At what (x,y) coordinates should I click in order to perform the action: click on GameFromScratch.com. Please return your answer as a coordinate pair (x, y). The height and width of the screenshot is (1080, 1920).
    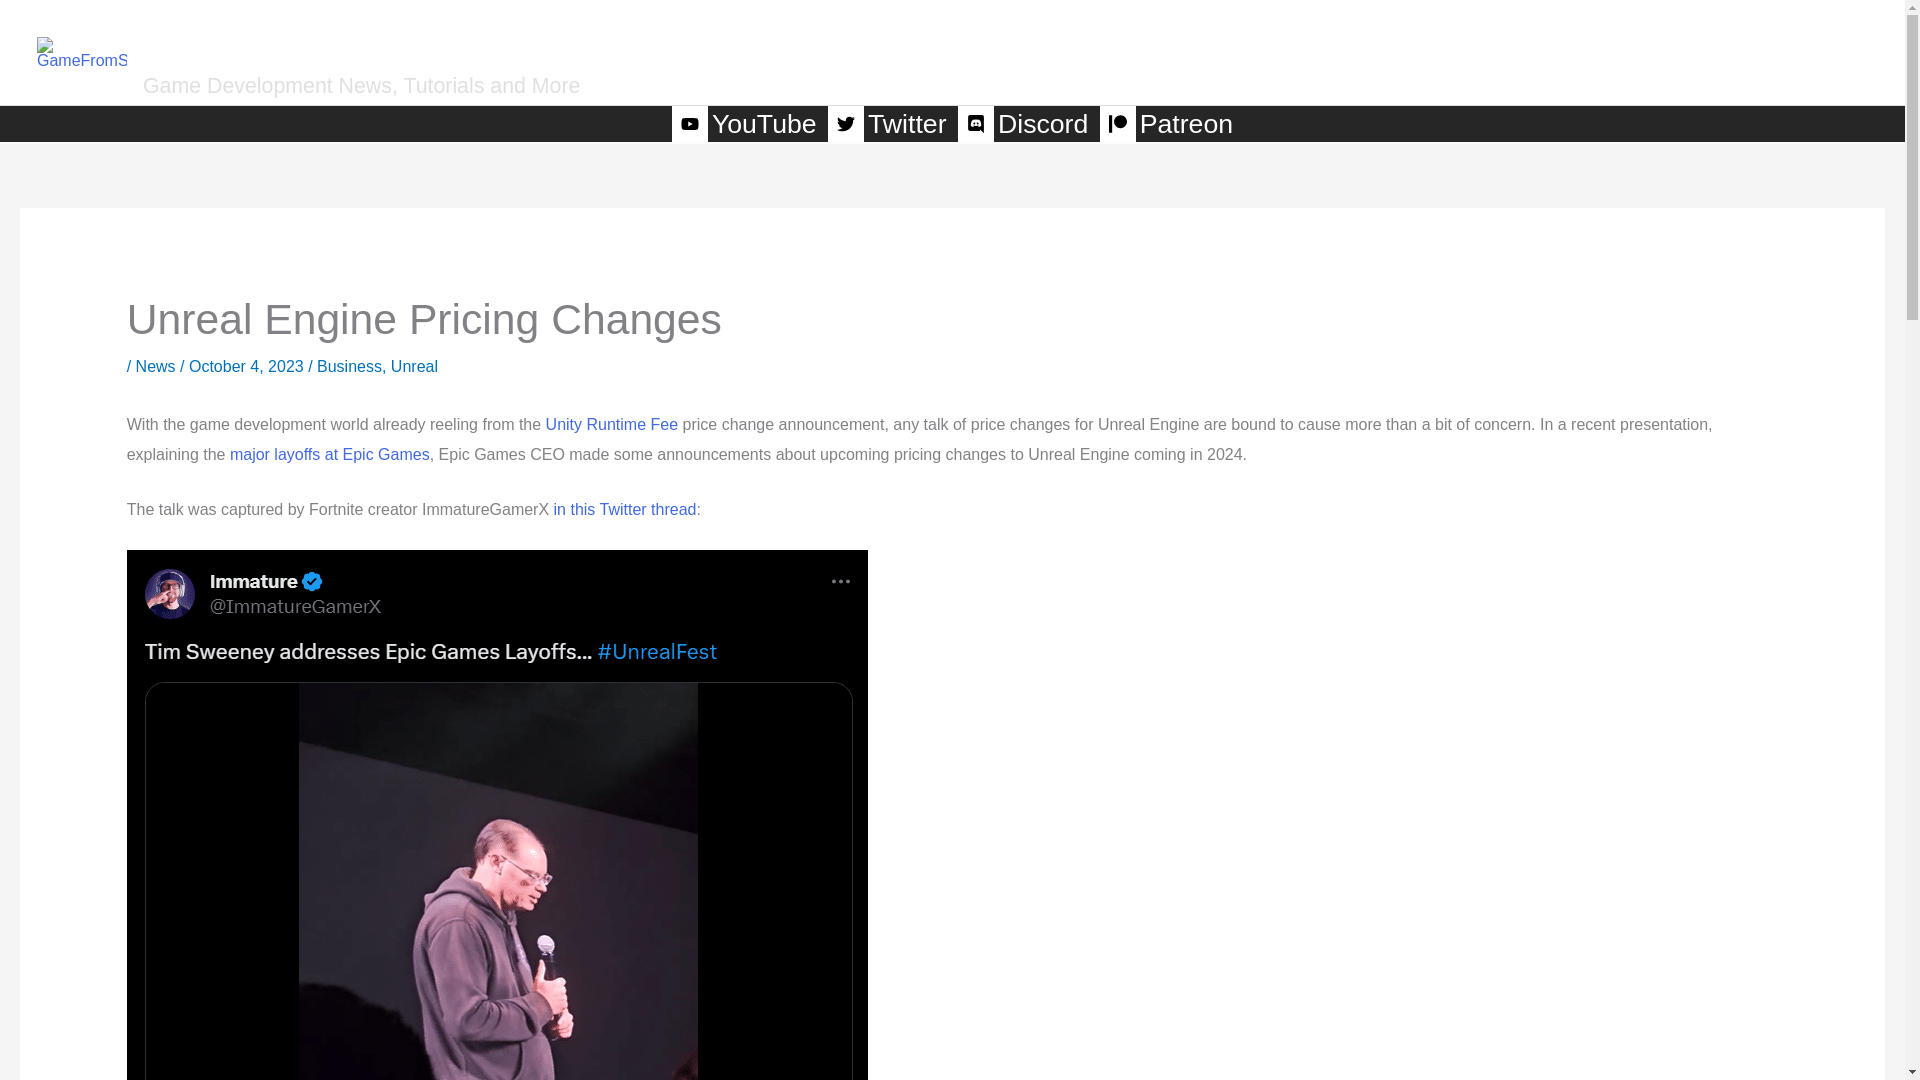
    Looking at the image, I should click on (448, 36).